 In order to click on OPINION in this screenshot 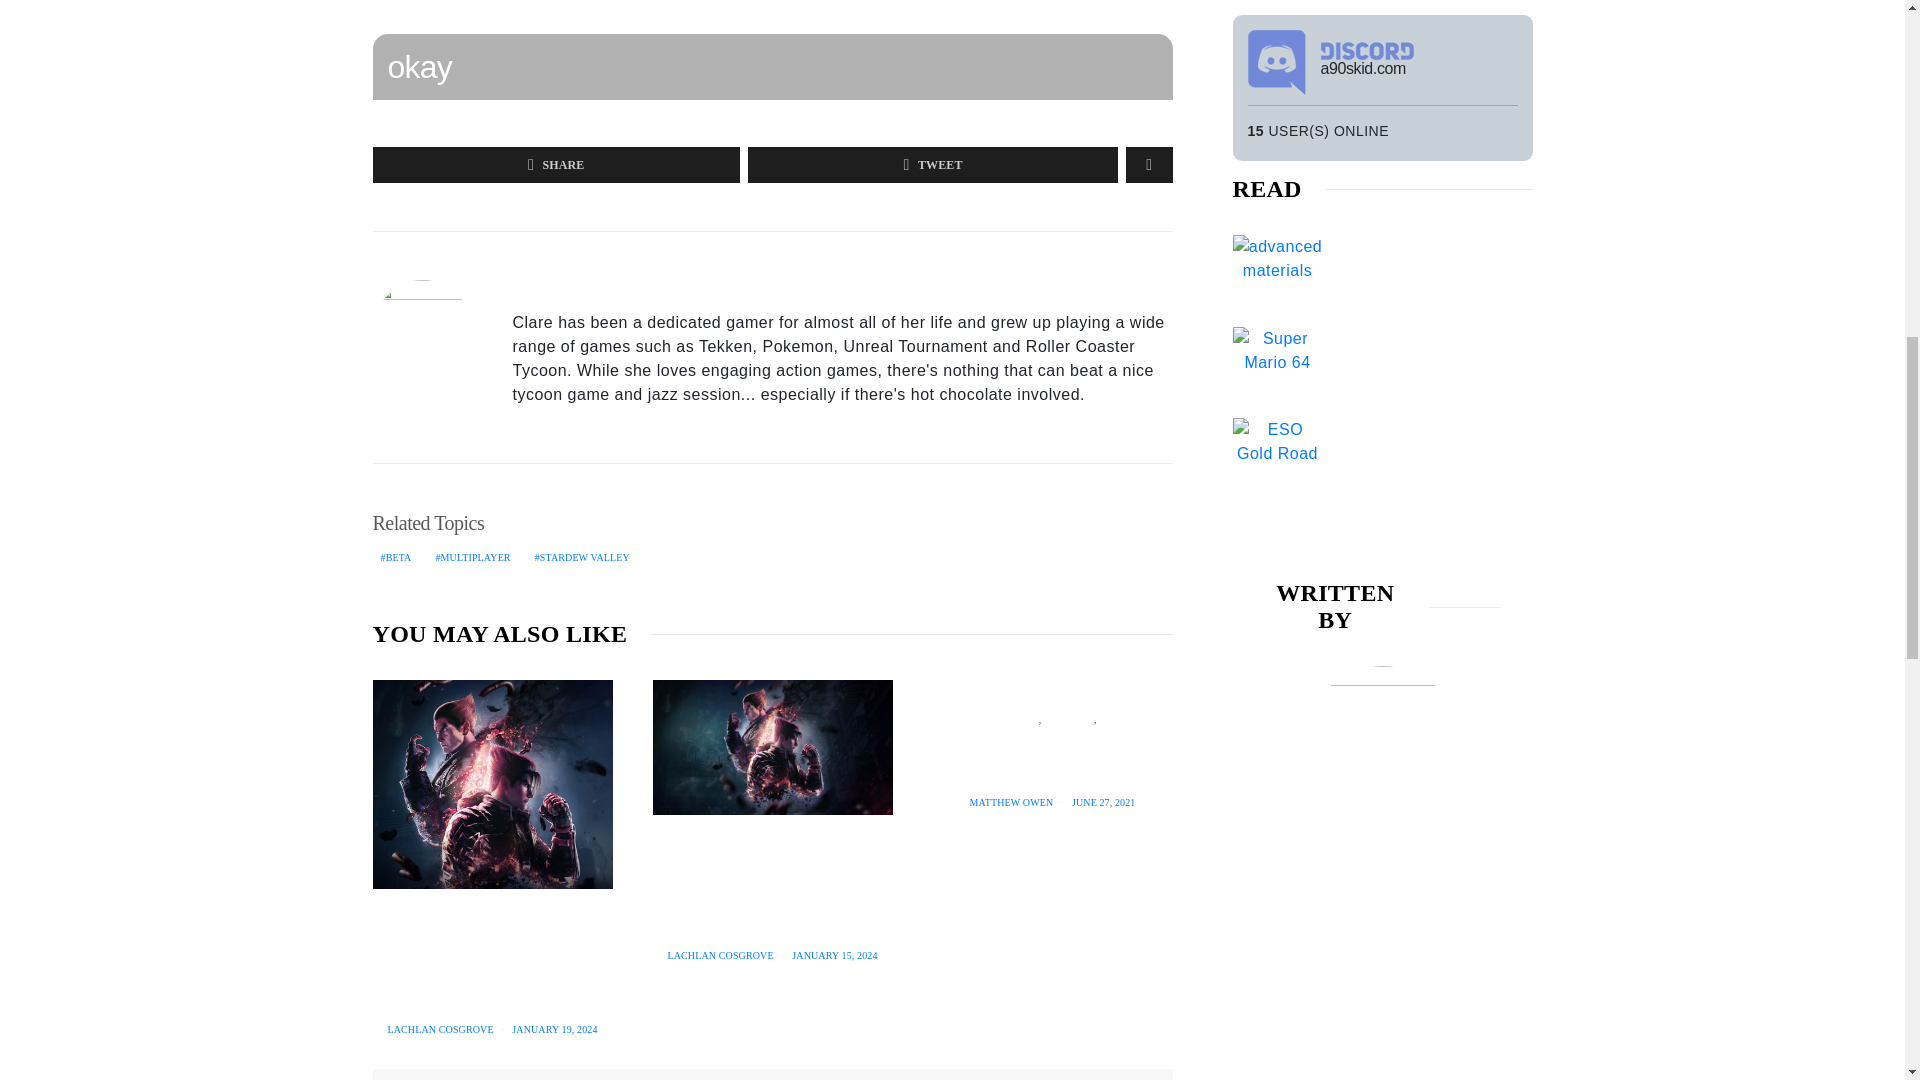, I will do `click(1073, 718)`.